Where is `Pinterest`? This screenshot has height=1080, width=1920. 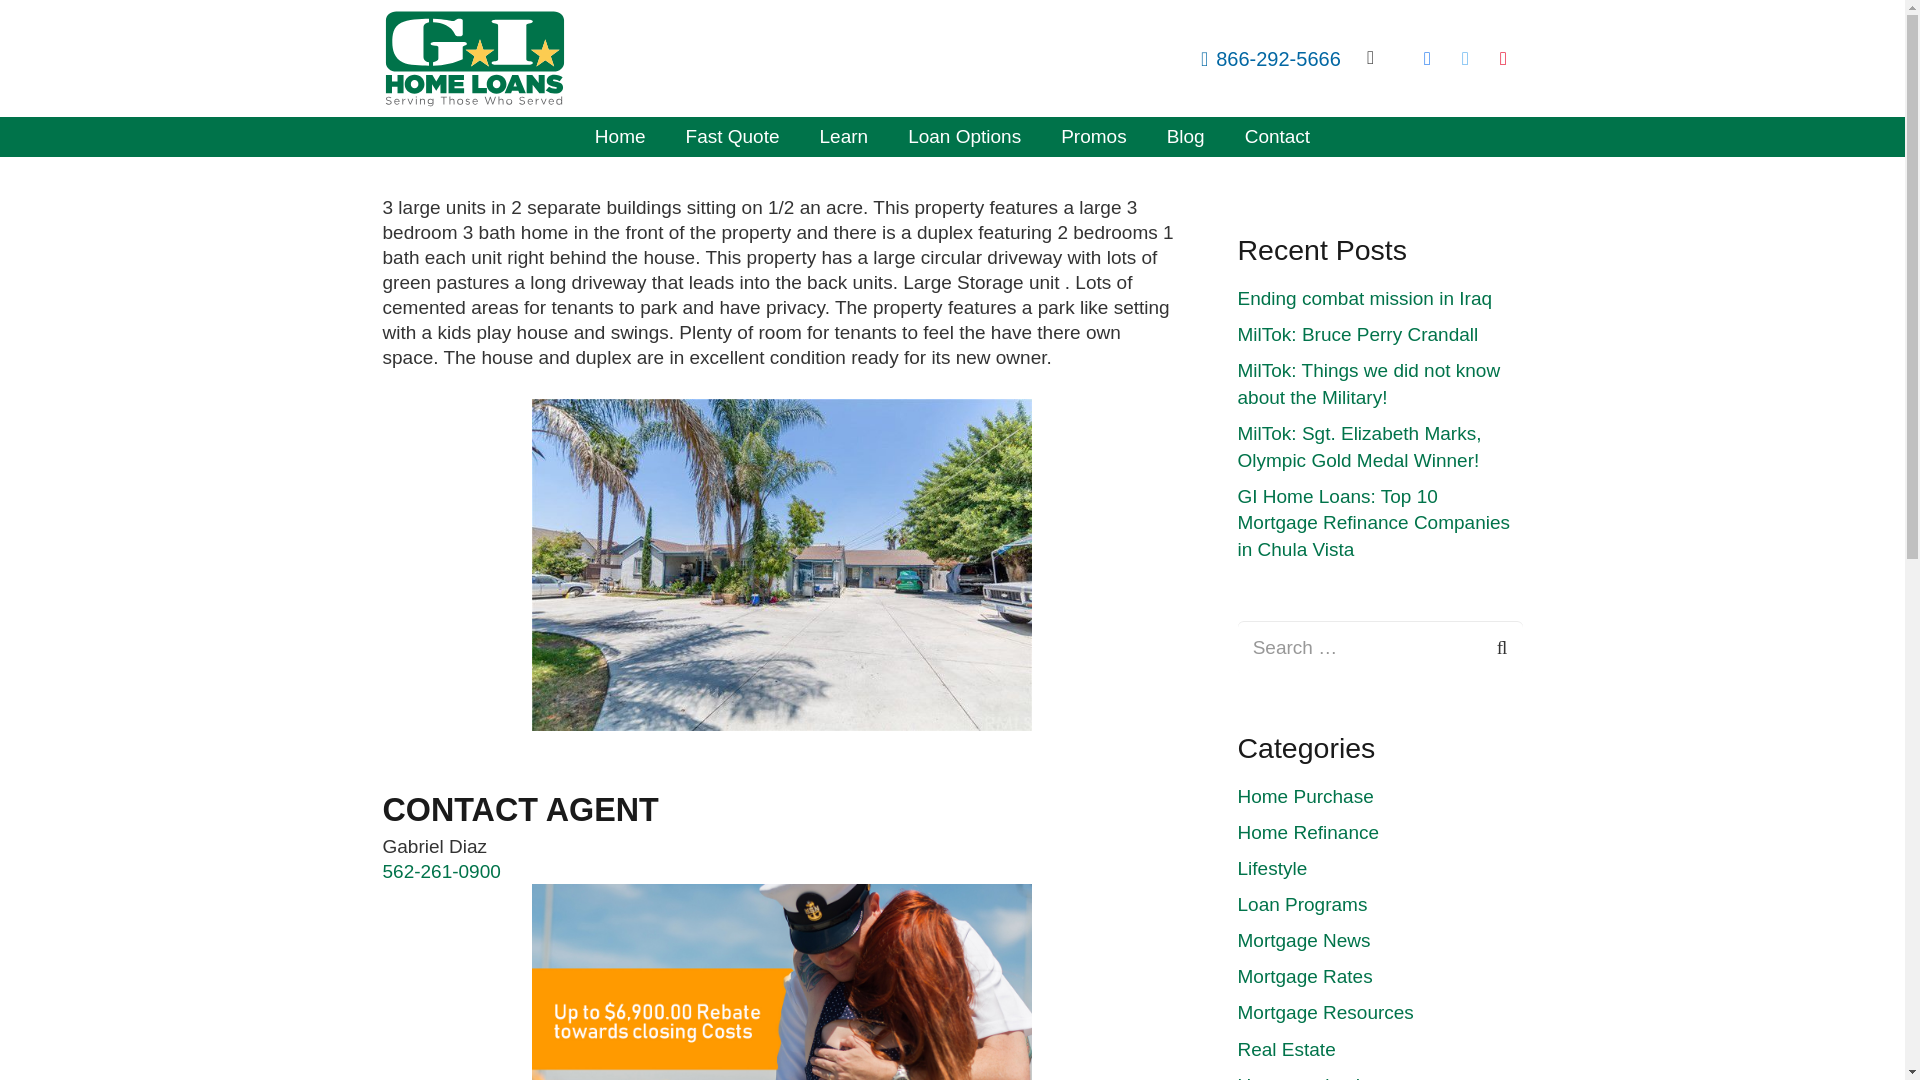
Pinterest is located at coordinates (1503, 58).